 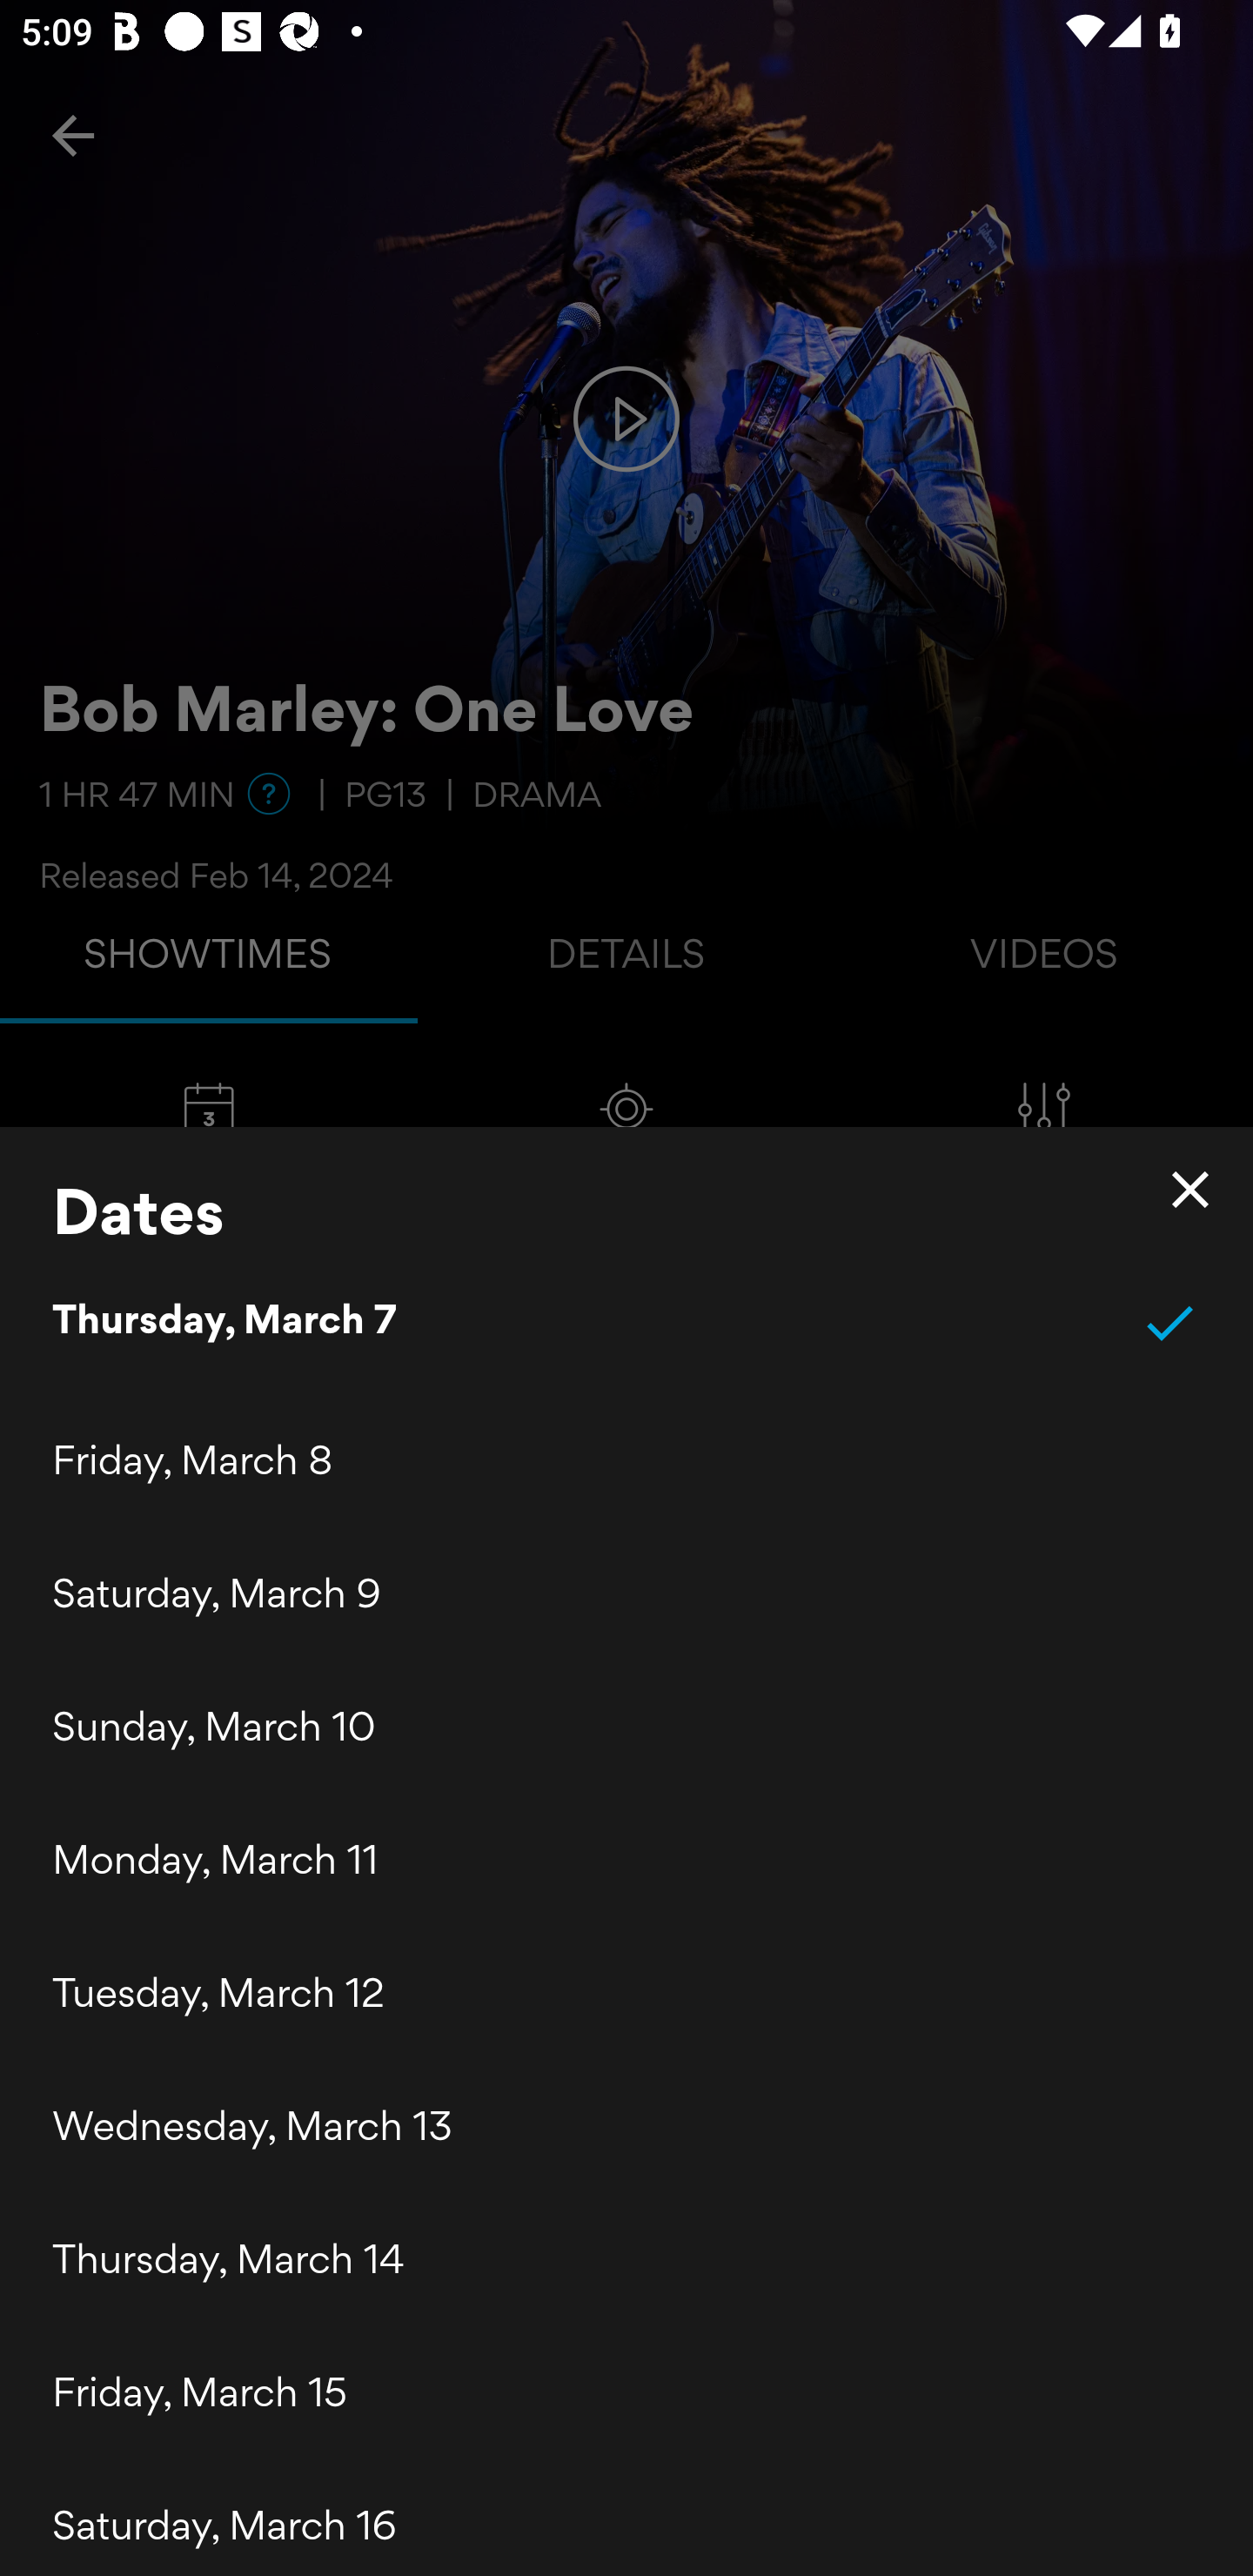 I want to click on Friday, March 8, so click(x=626, y=1460).